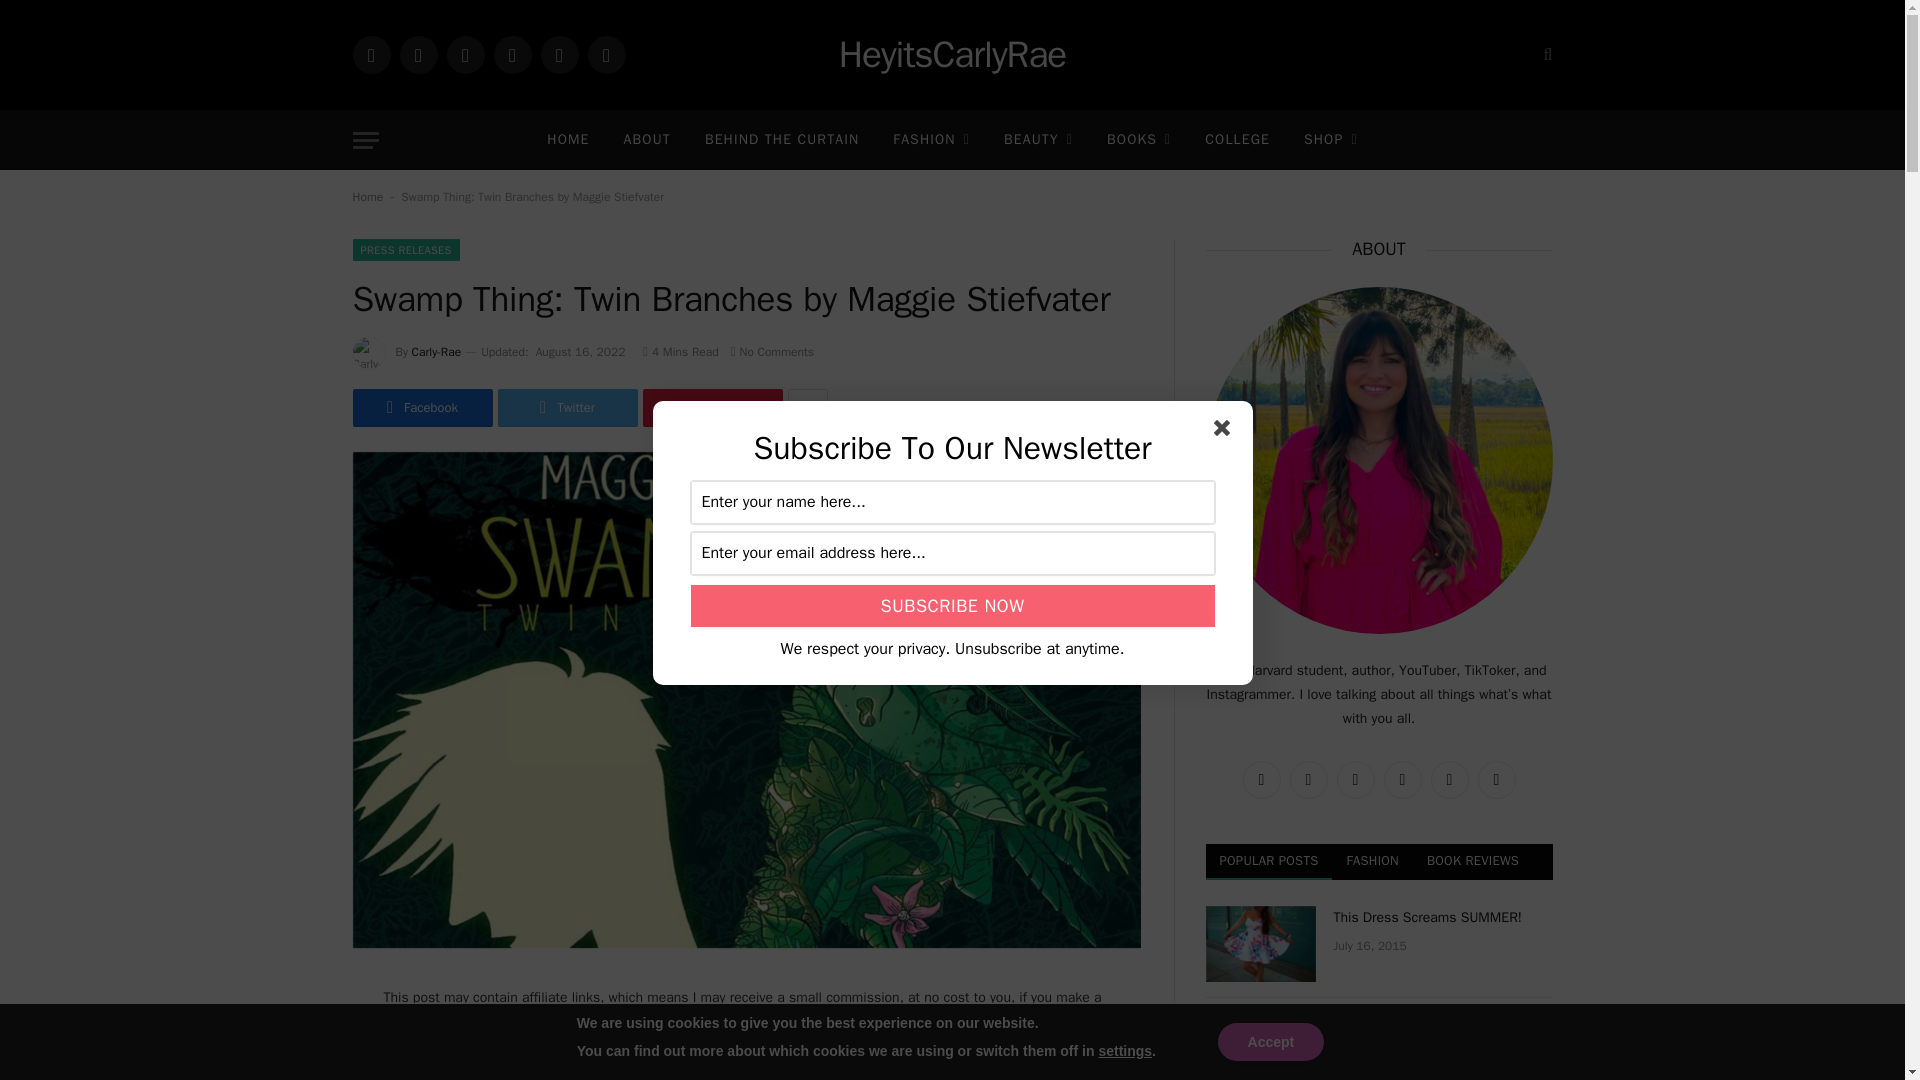 This screenshot has height=1080, width=1920. What do you see at coordinates (1330, 140) in the screenshot?
I see `SHOP` at bounding box center [1330, 140].